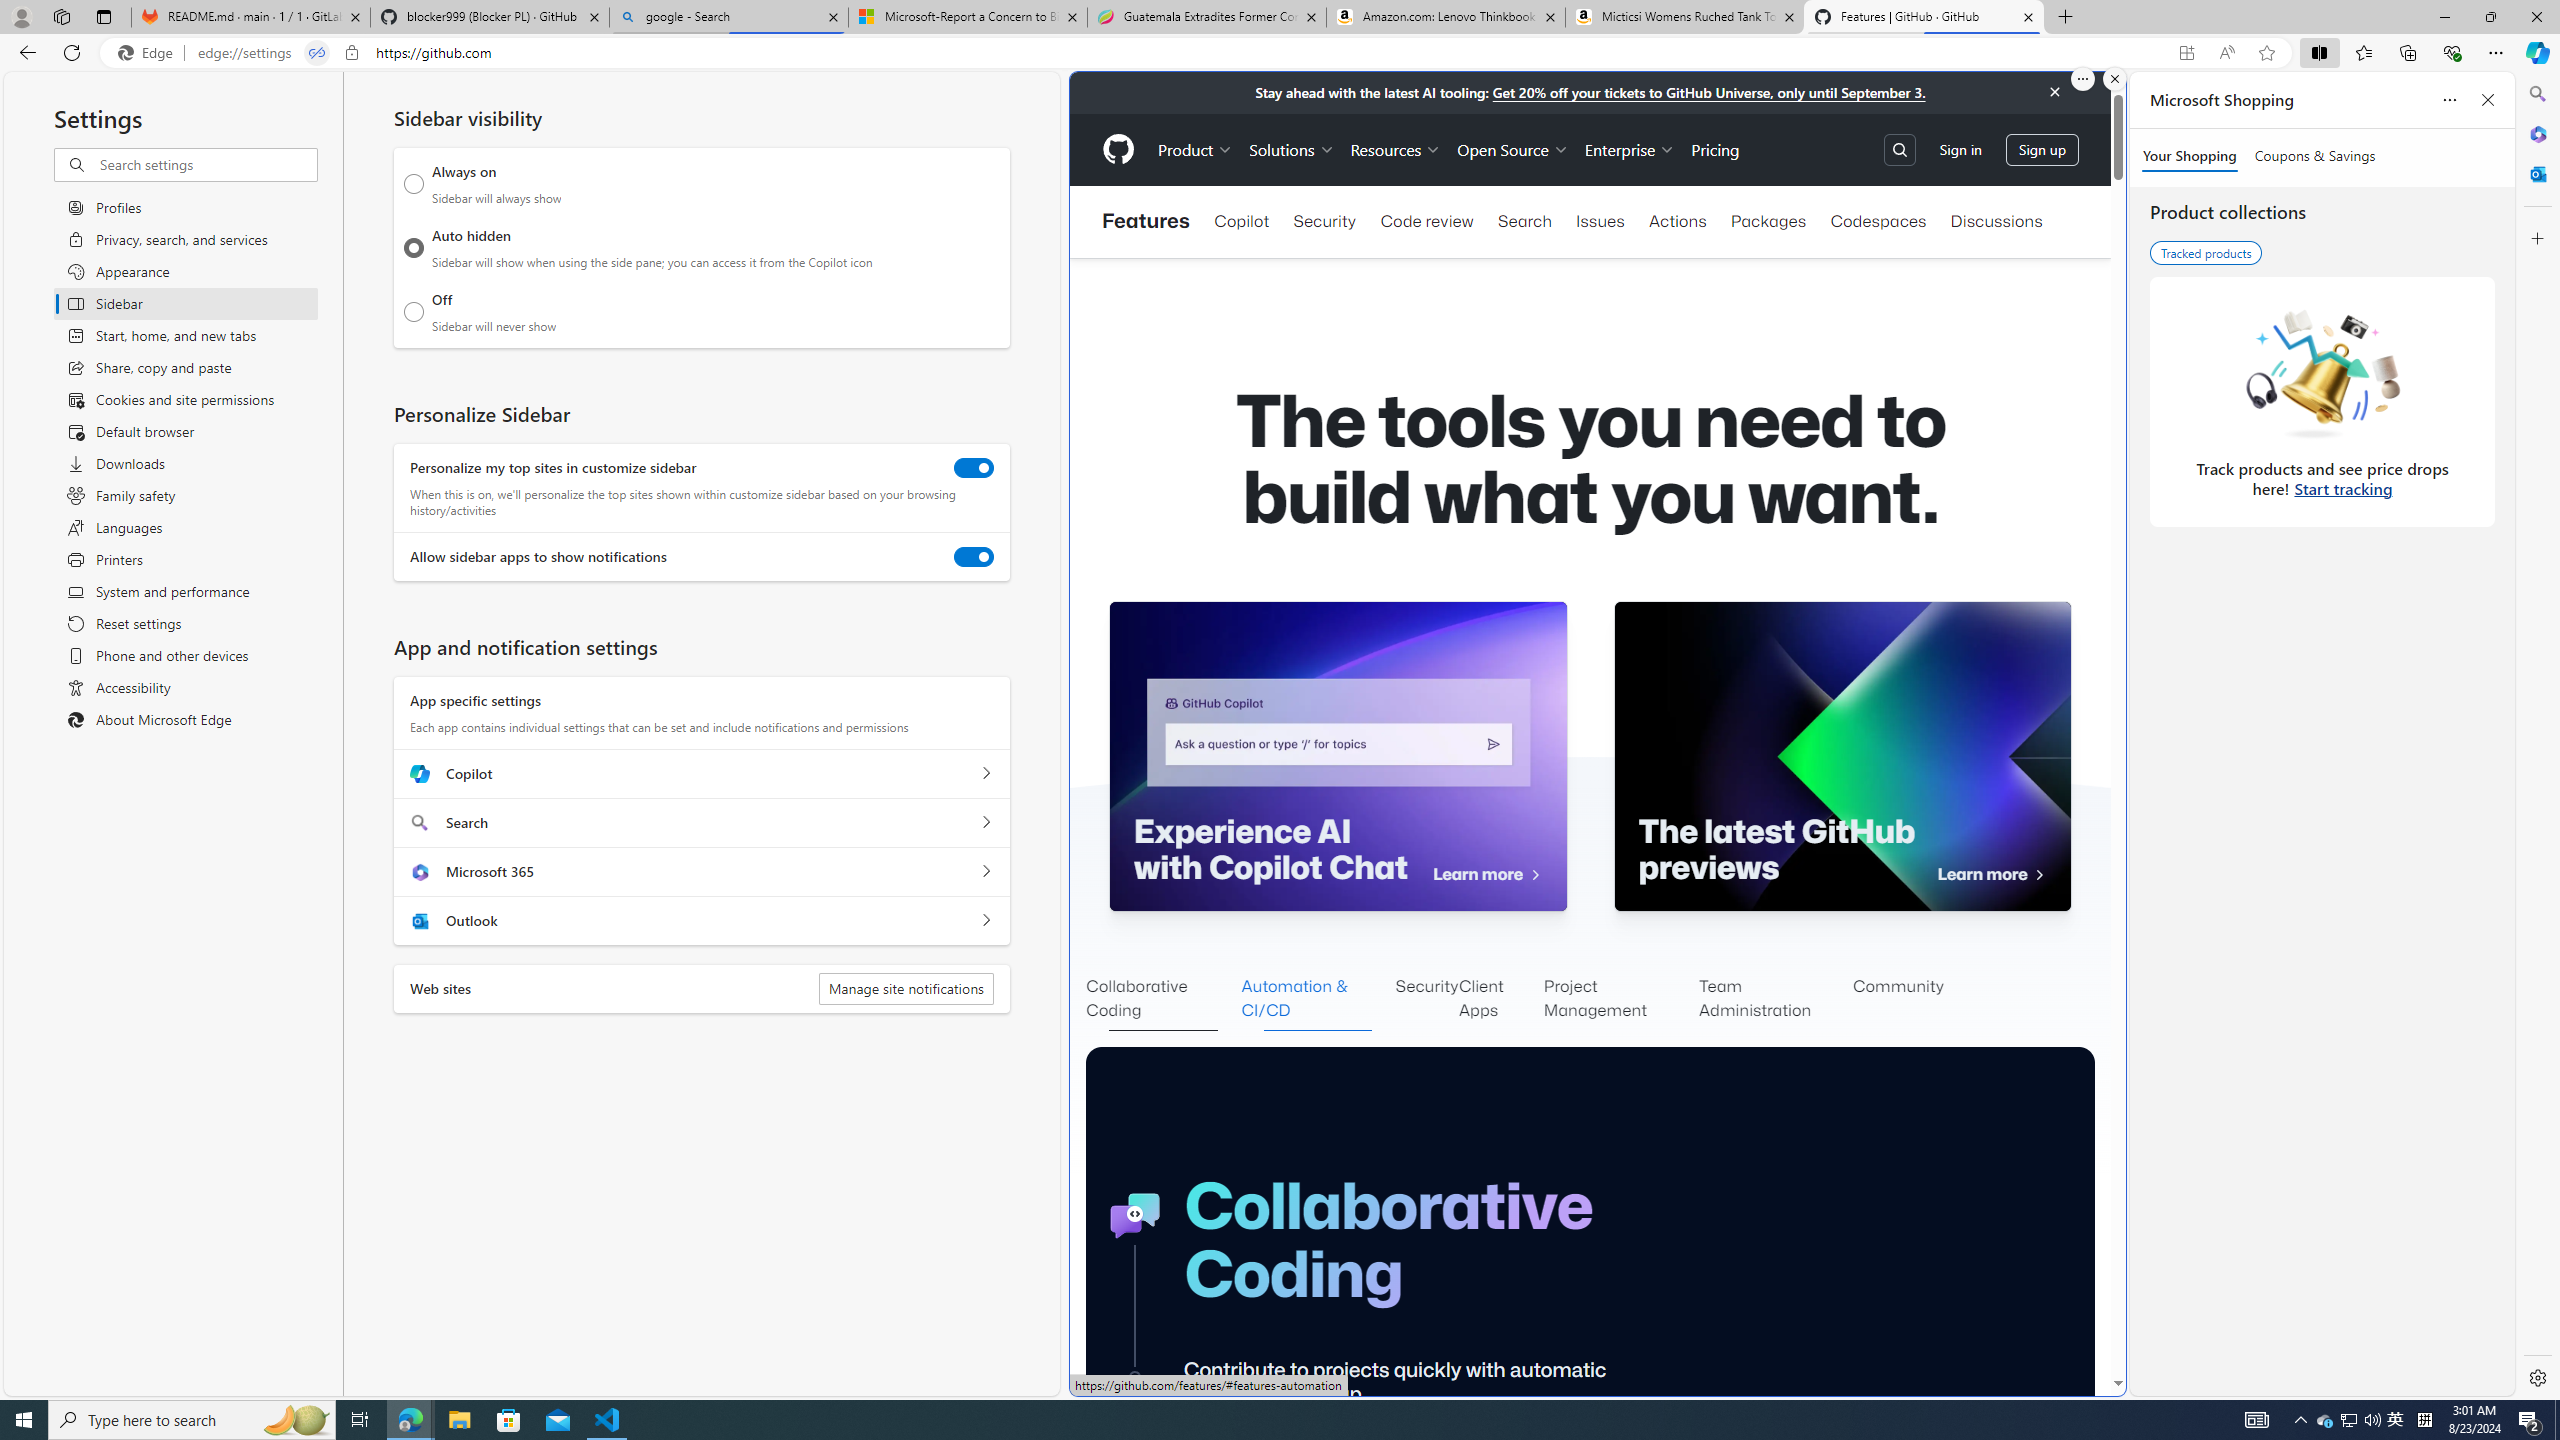 The height and width of the screenshot is (1440, 2560). What do you see at coordinates (1241, 221) in the screenshot?
I see `Copilot` at bounding box center [1241, 221].